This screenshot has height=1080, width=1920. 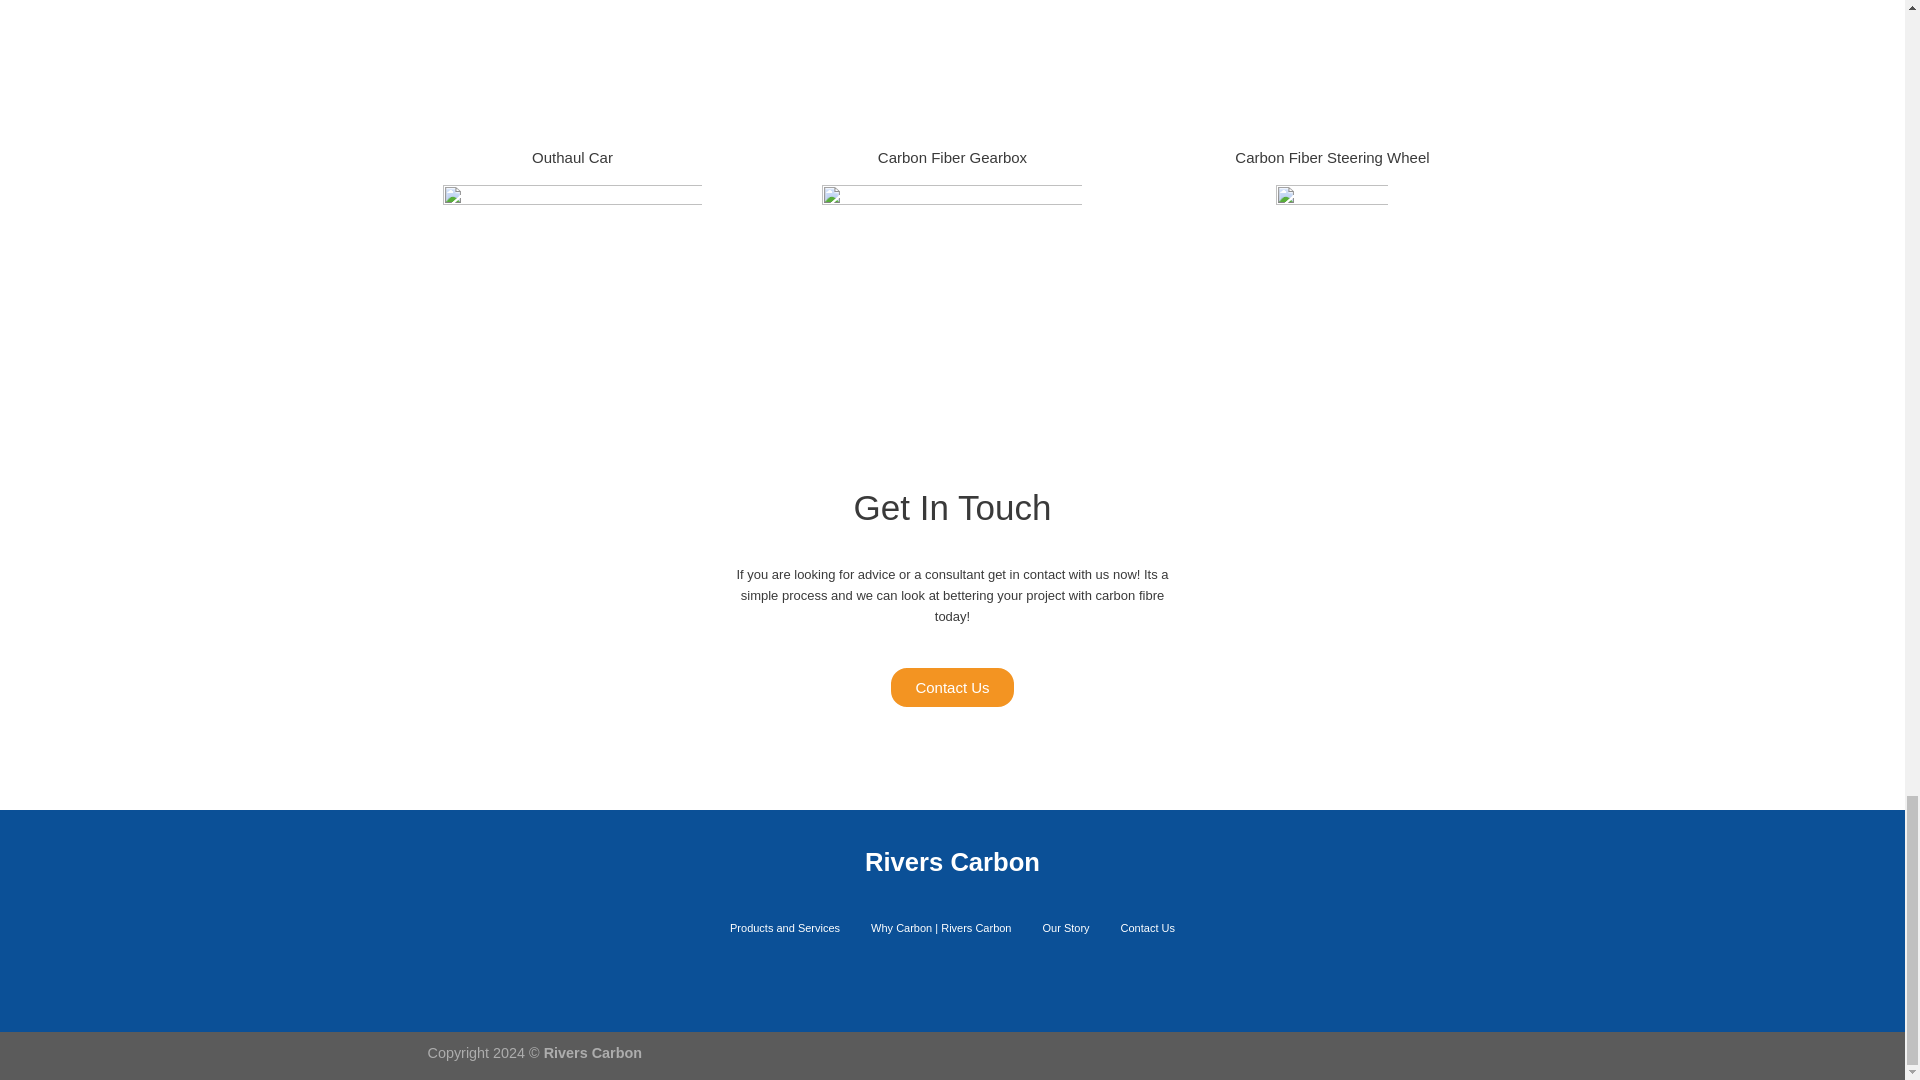 I want to click on Our Story, so click(x=1065, y=928).